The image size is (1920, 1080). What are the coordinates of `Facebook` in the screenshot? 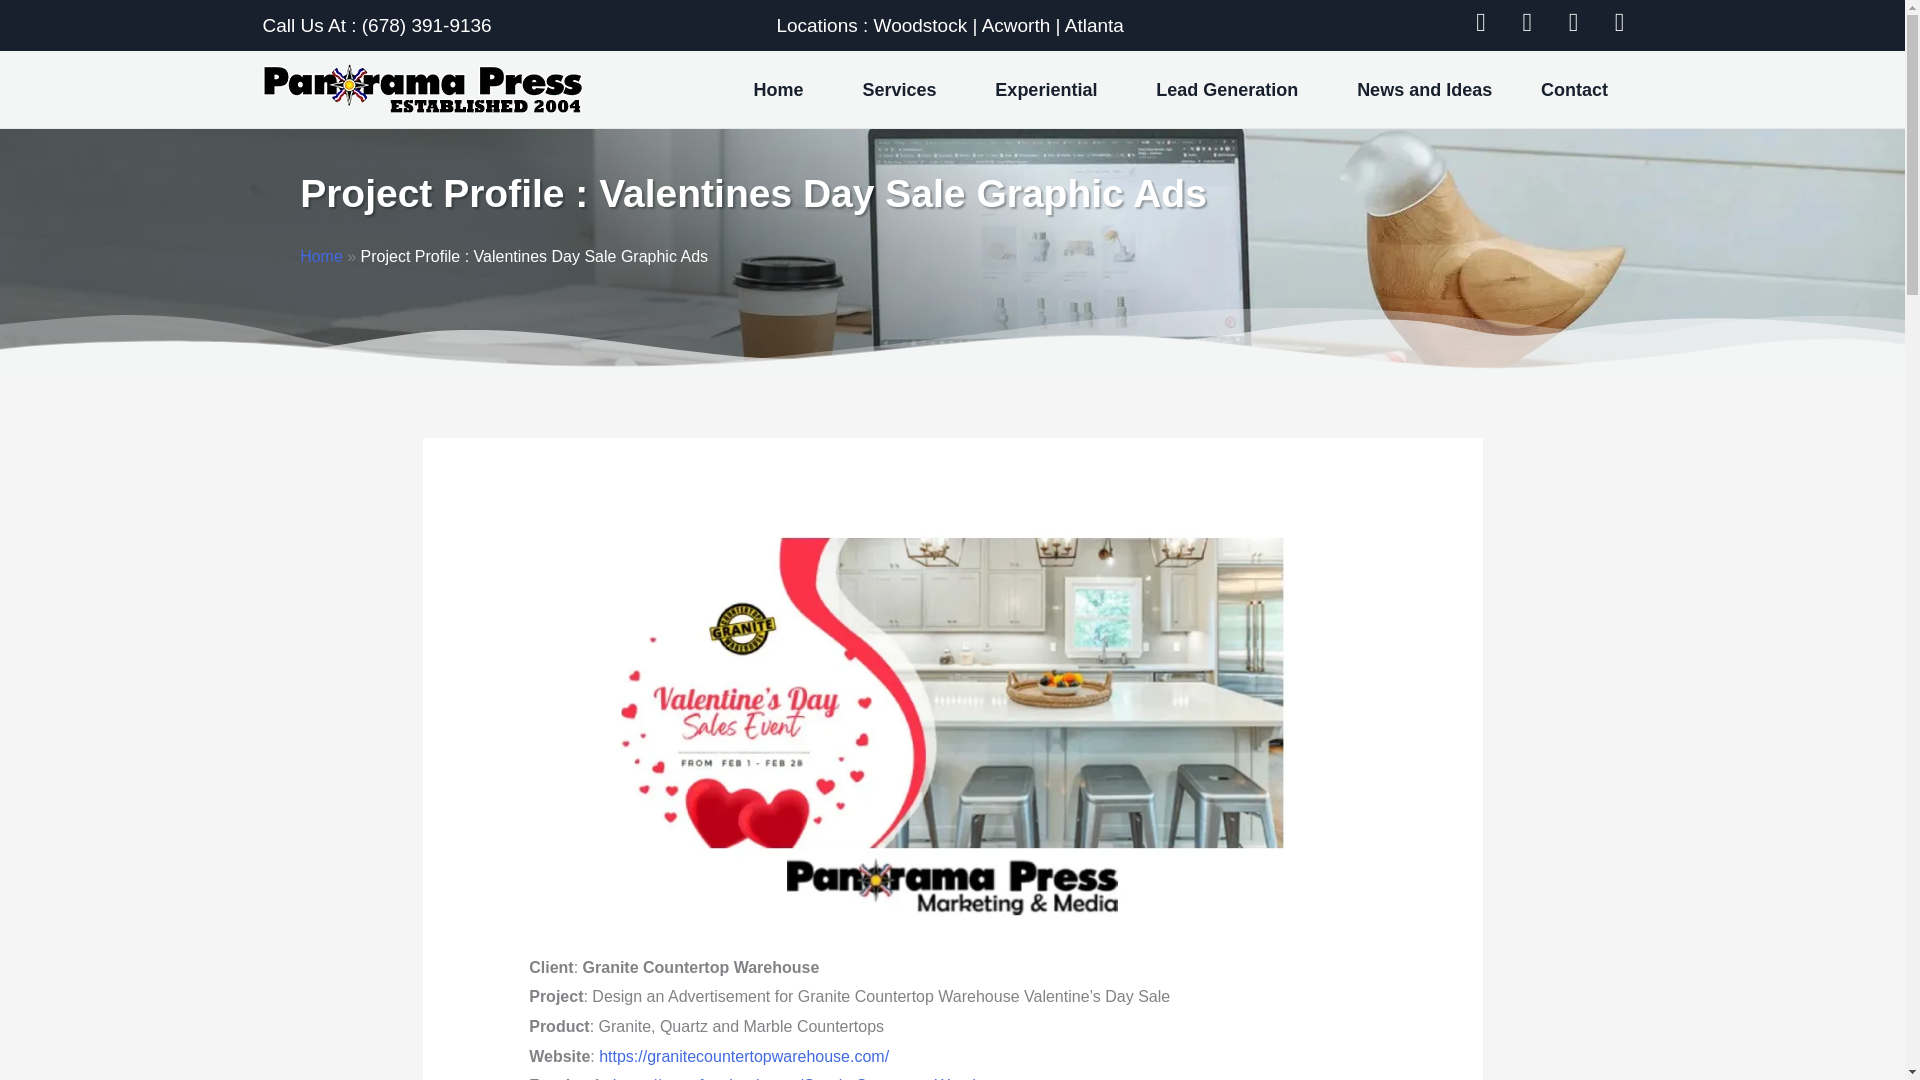 It's located at (1484, 25).